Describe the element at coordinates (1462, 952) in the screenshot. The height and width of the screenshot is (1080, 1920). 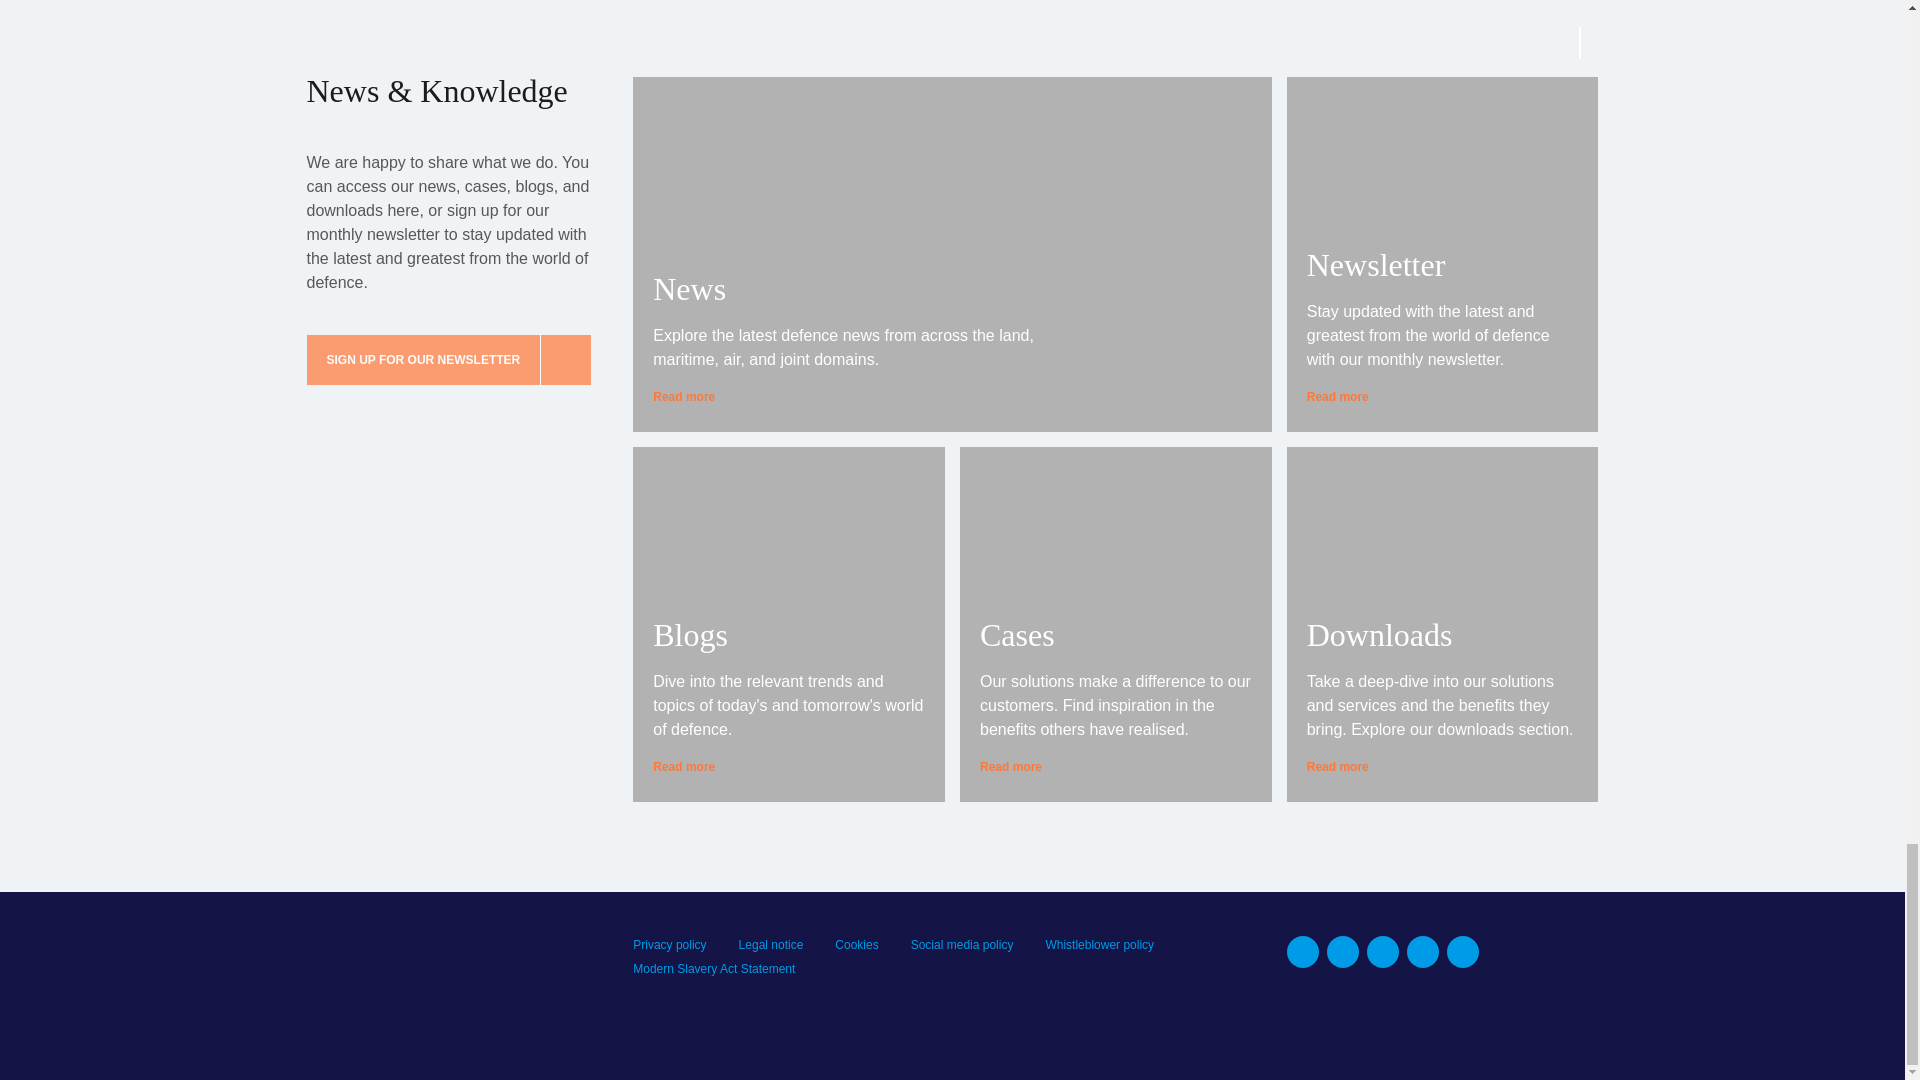
I see `Instagram` at that location.